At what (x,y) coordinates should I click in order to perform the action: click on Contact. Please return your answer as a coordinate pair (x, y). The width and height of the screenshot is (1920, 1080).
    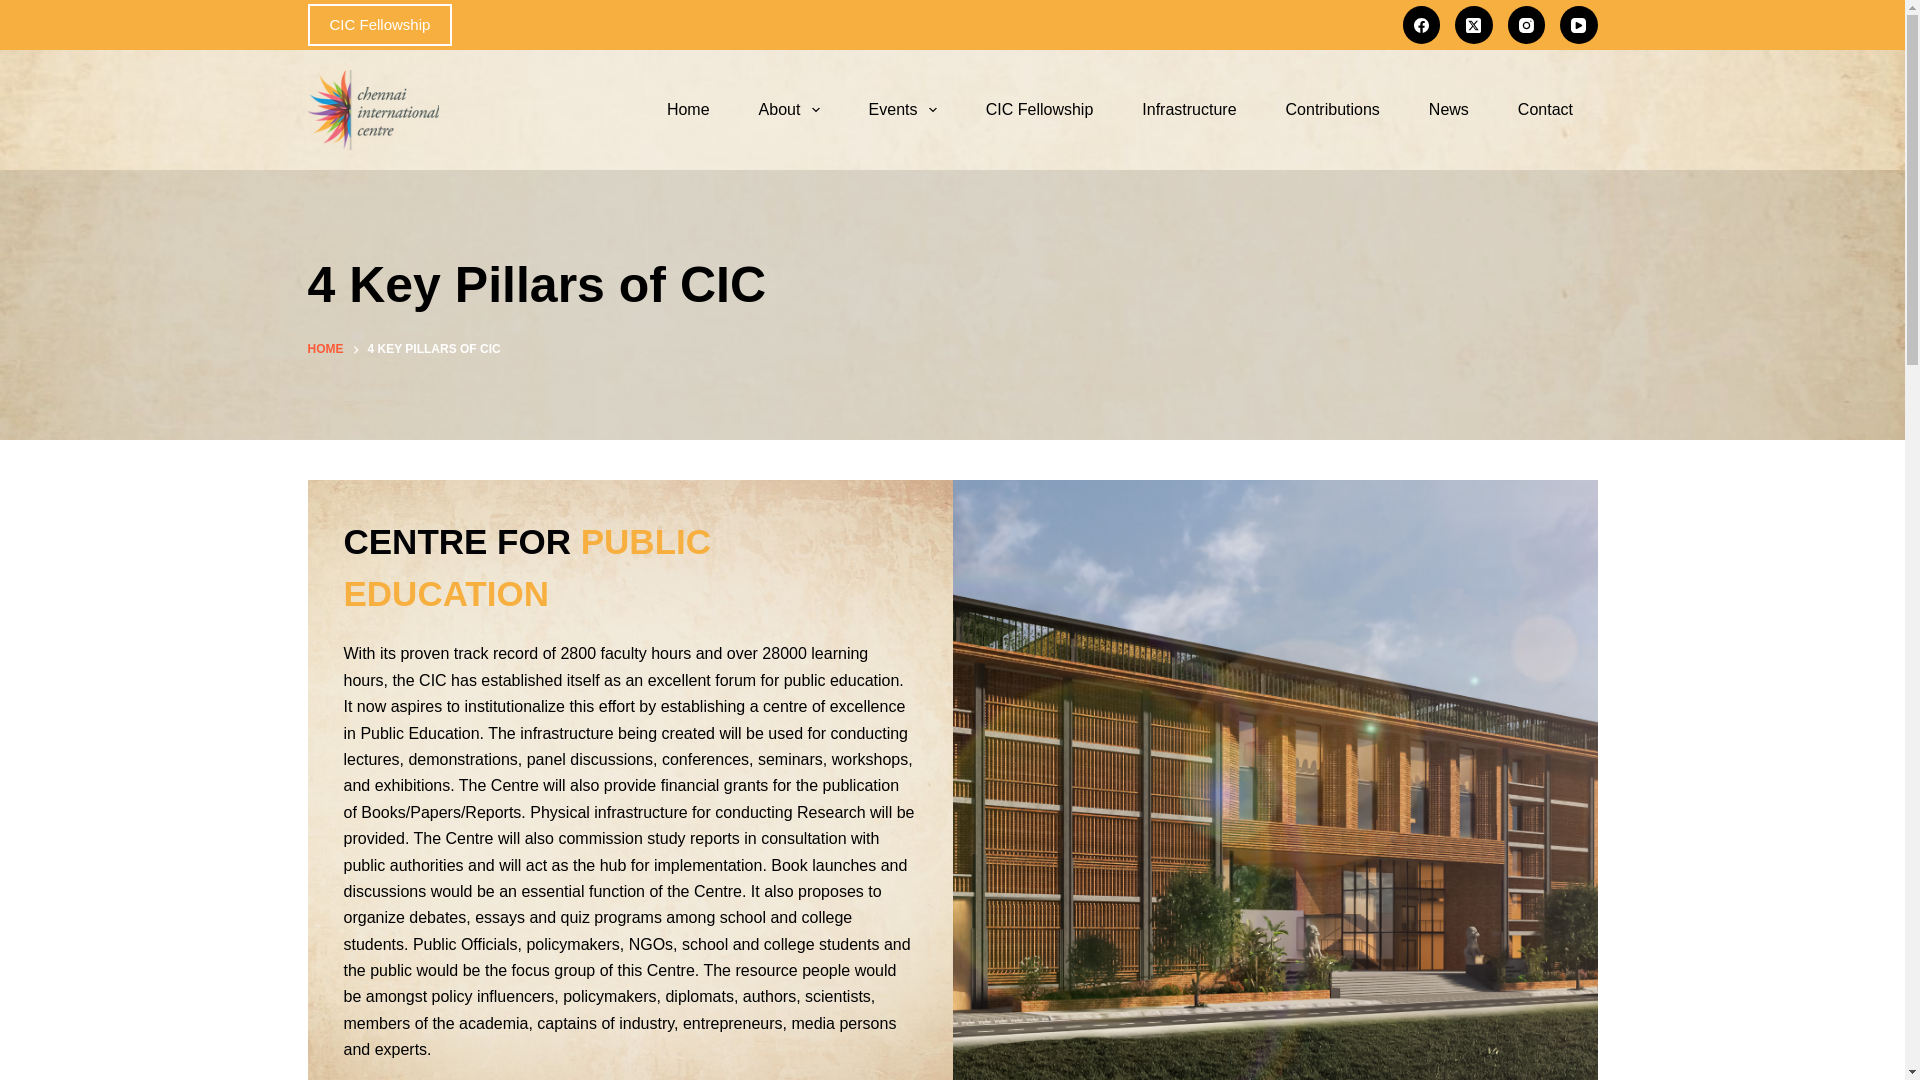
    Looking at the image, I should click on (1545, 110).